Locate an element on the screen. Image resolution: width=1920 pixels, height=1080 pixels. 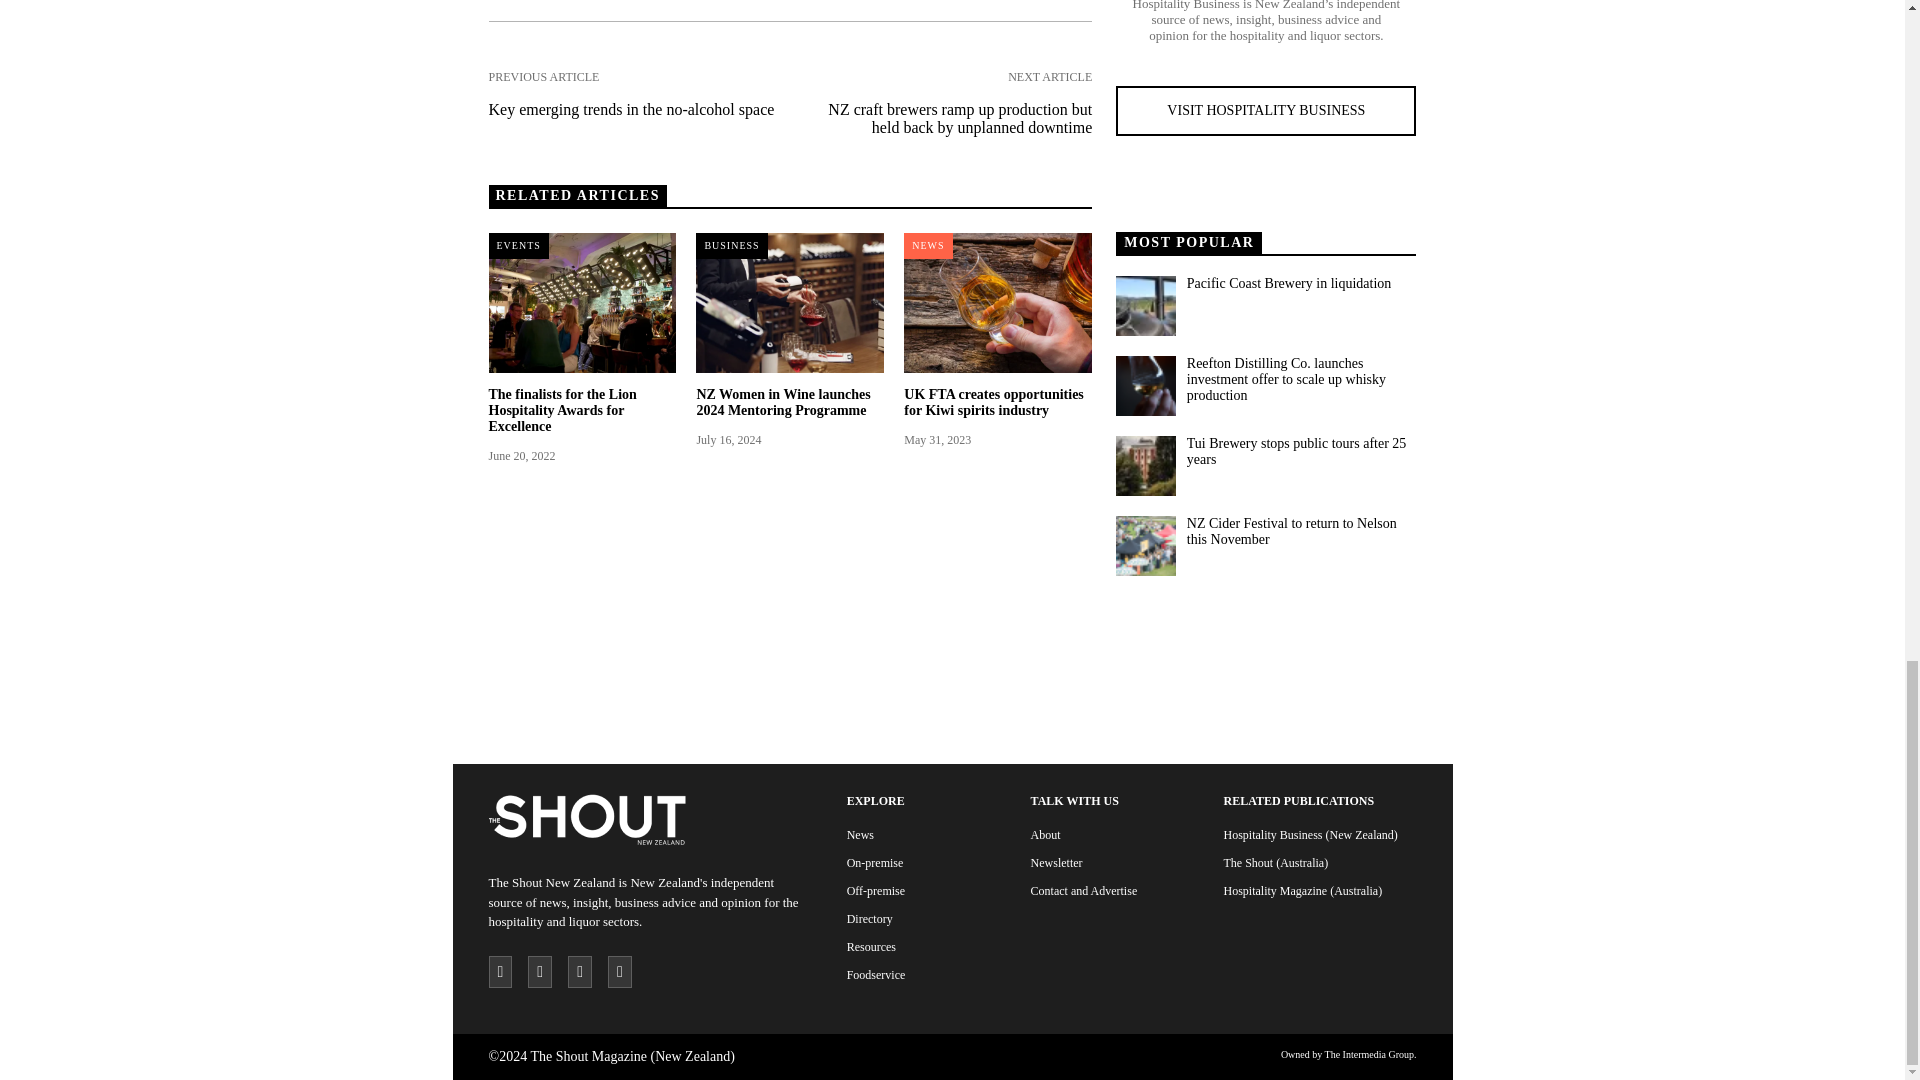
Pacific Coast Brewery in liquidation is located at coordinates (1300, 284).